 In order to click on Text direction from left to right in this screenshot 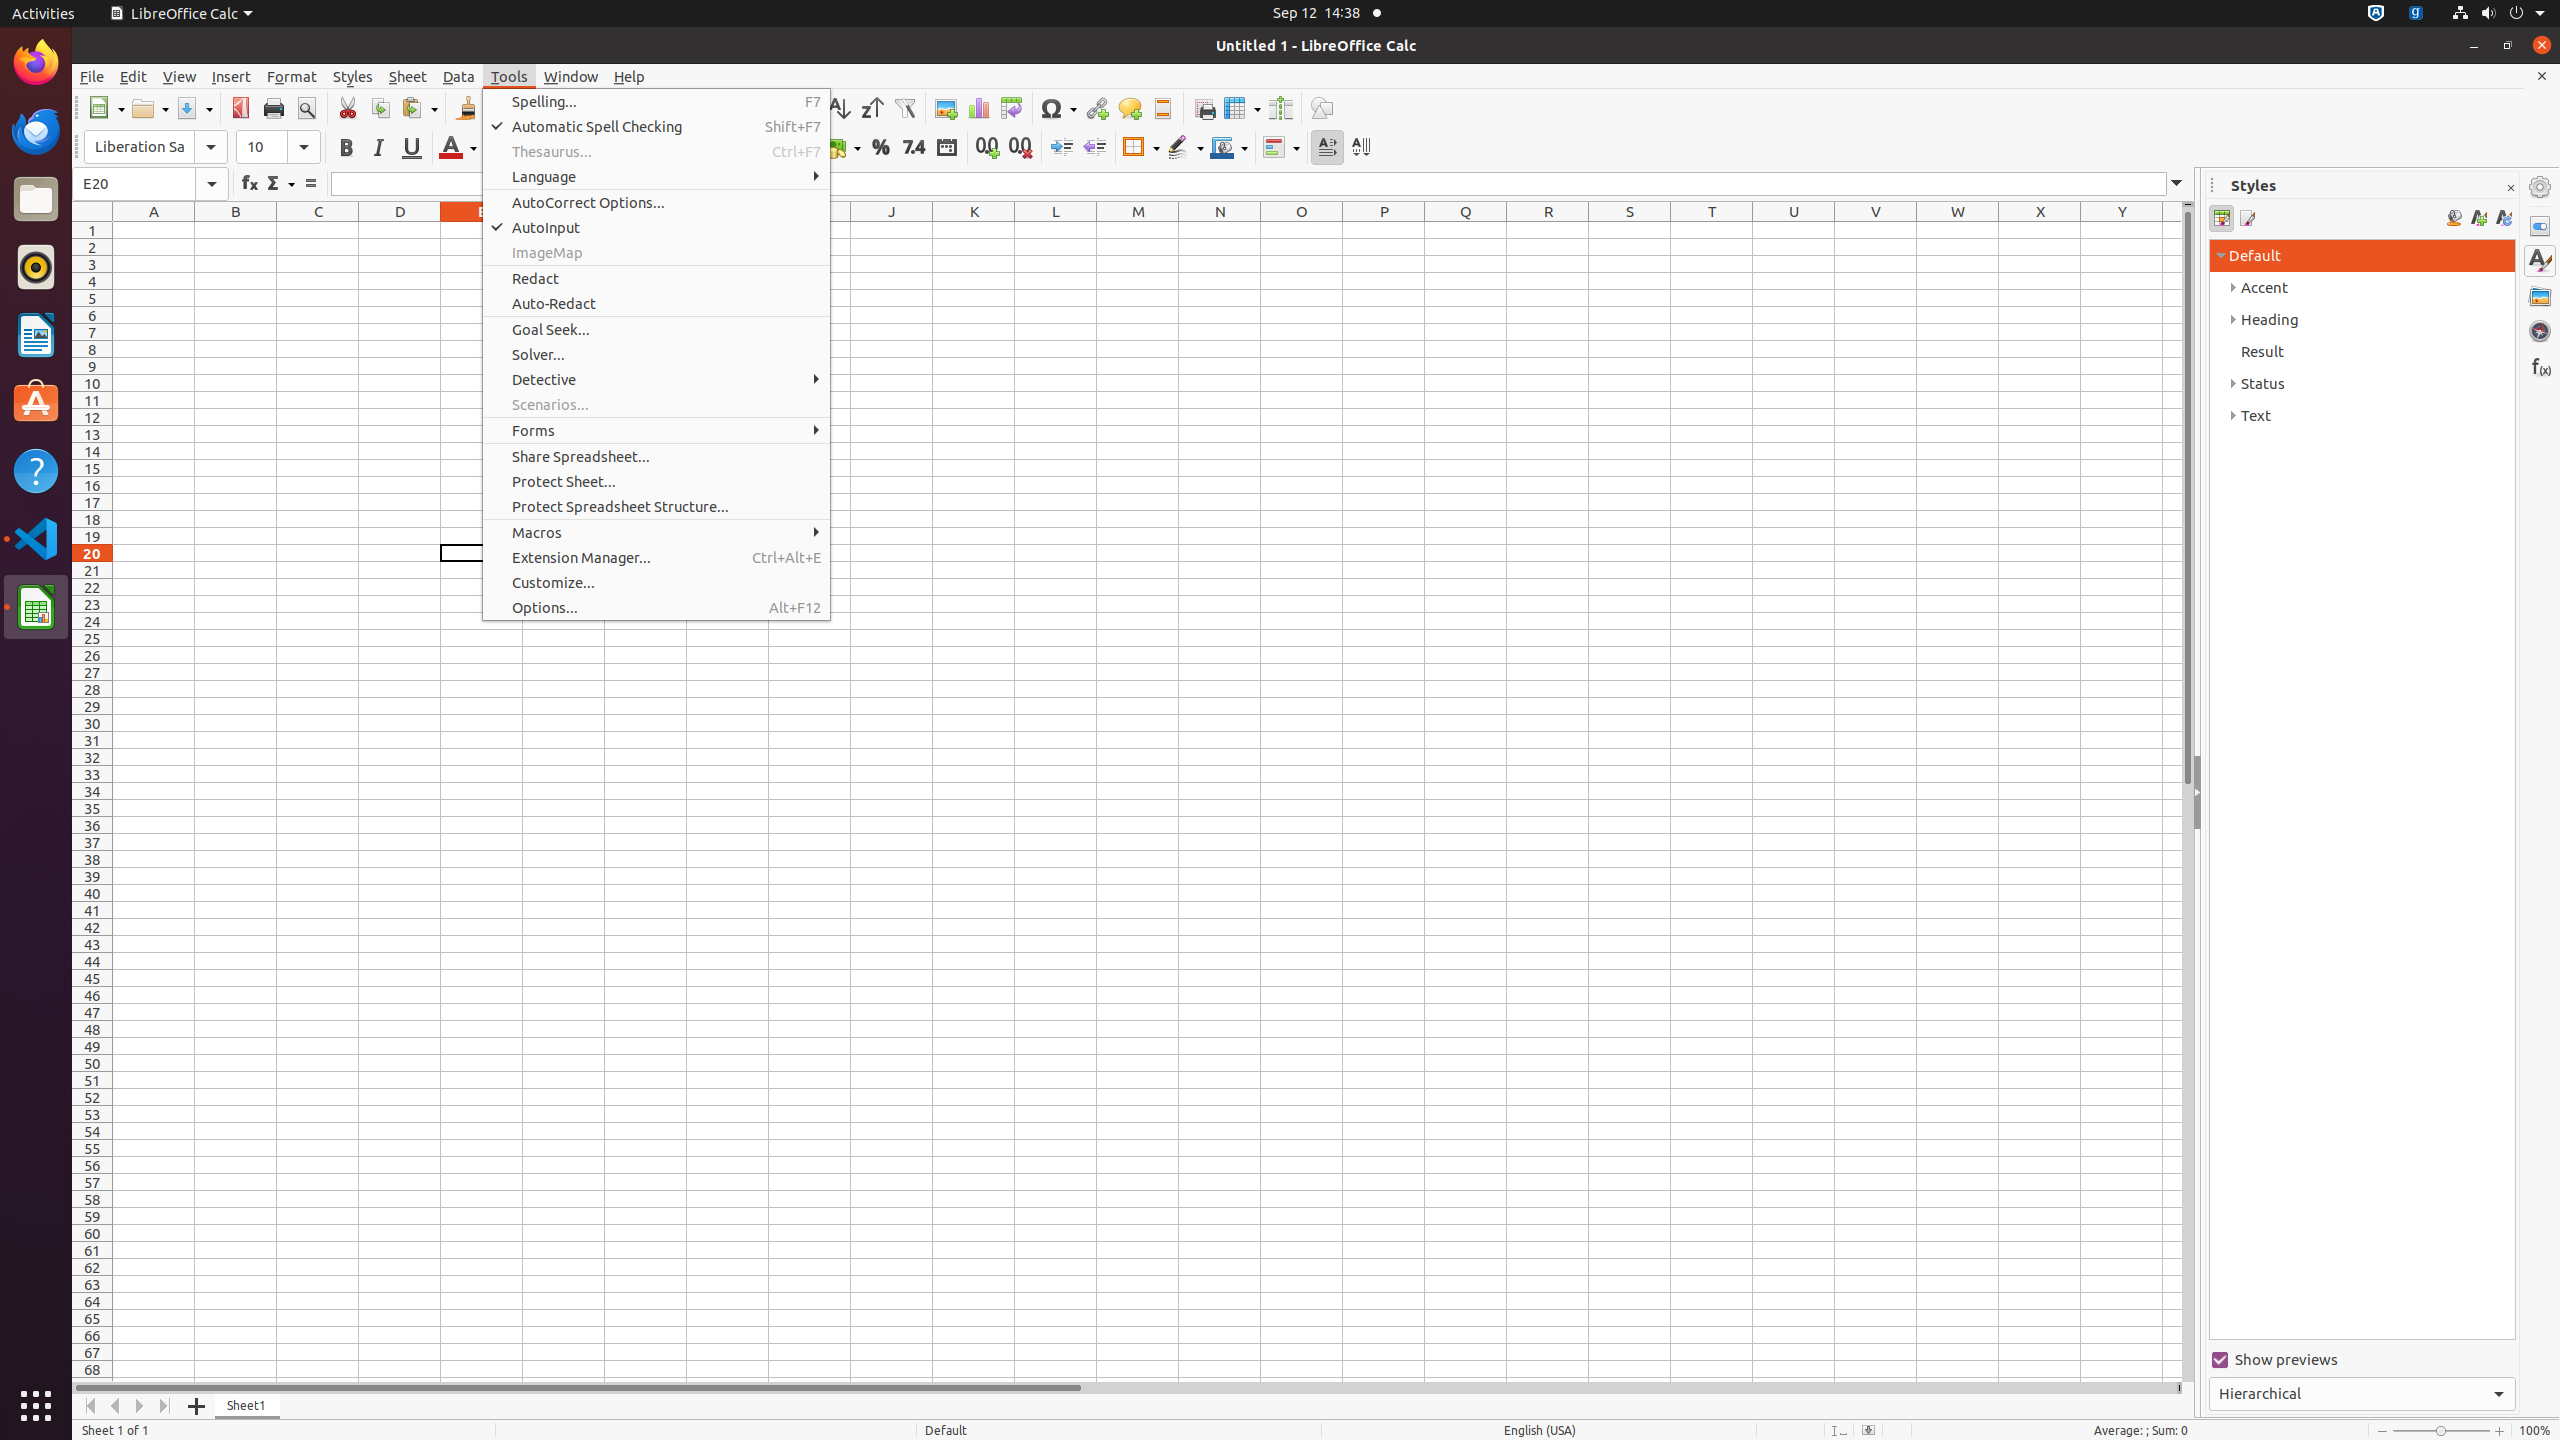, I will do `click(1328, 148)`.